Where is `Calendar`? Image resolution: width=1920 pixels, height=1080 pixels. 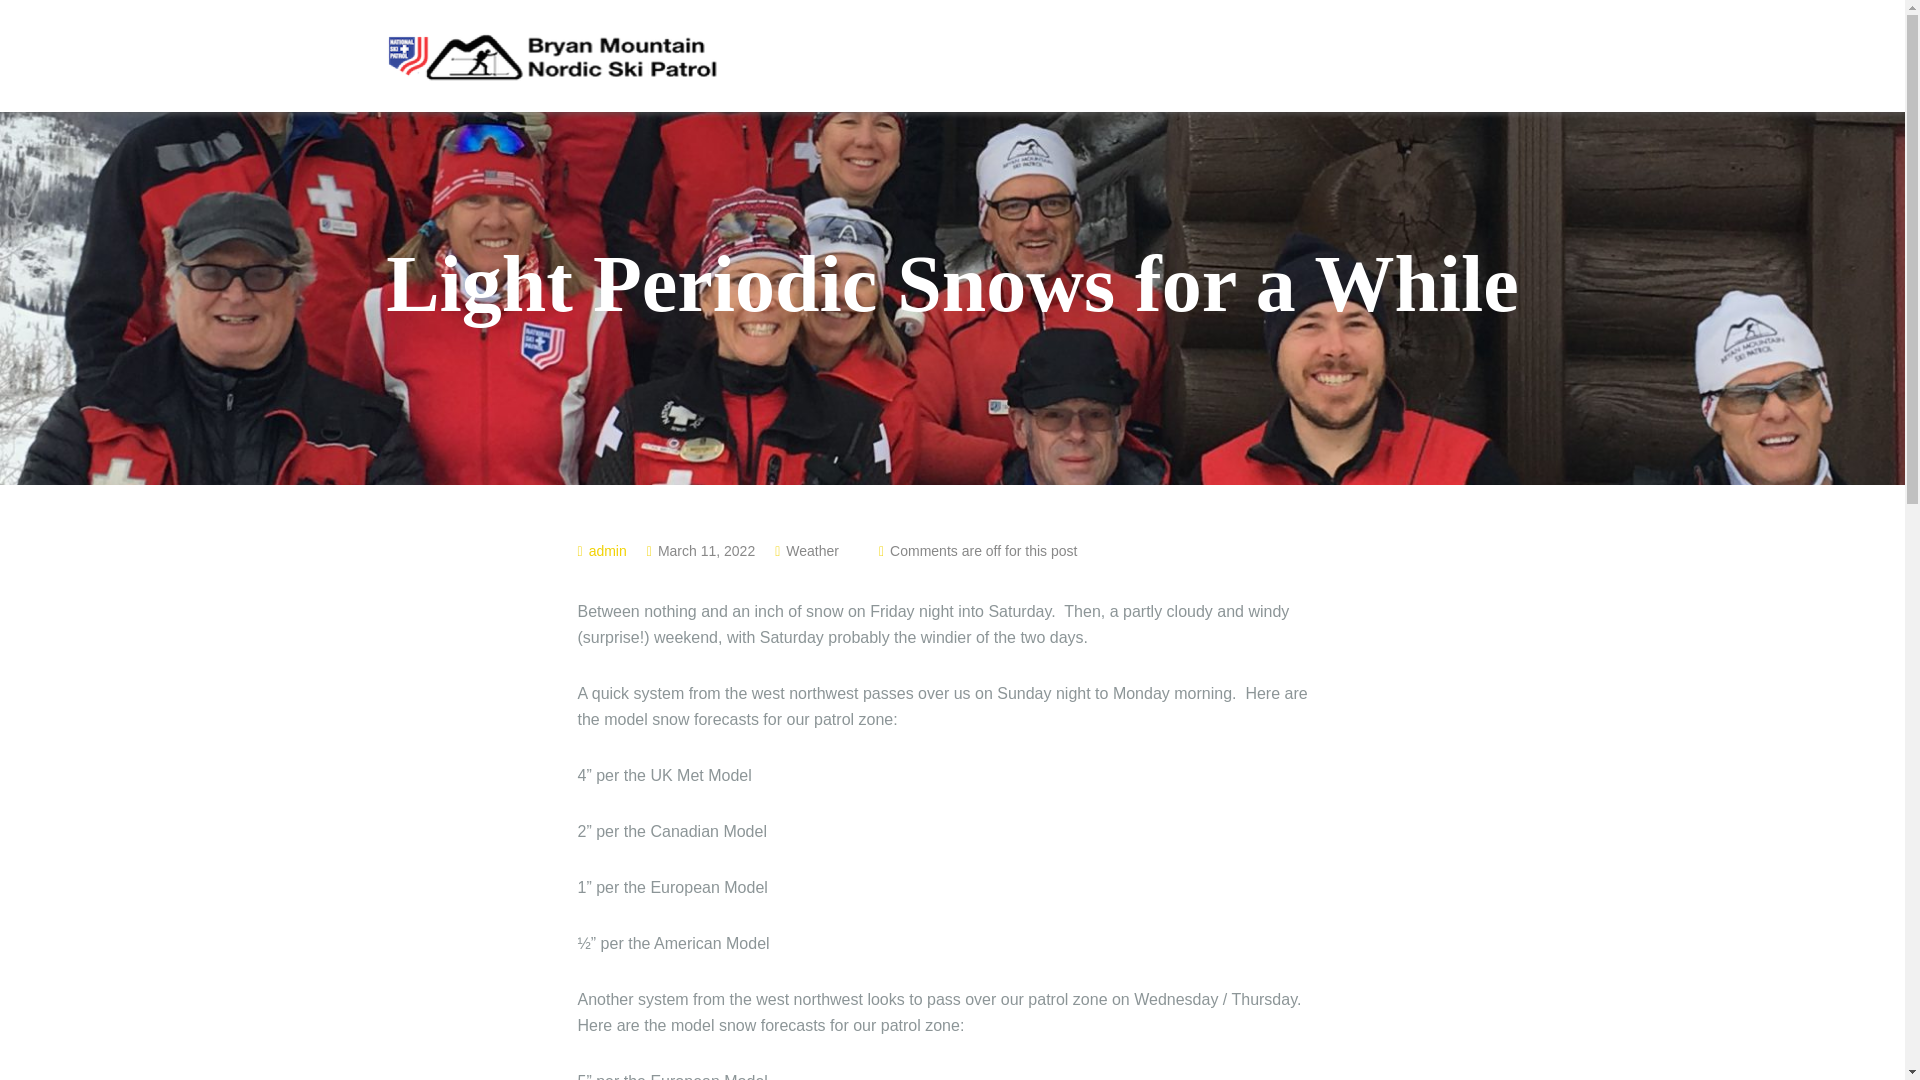
Calendar is located at coordinates (1490, 58).